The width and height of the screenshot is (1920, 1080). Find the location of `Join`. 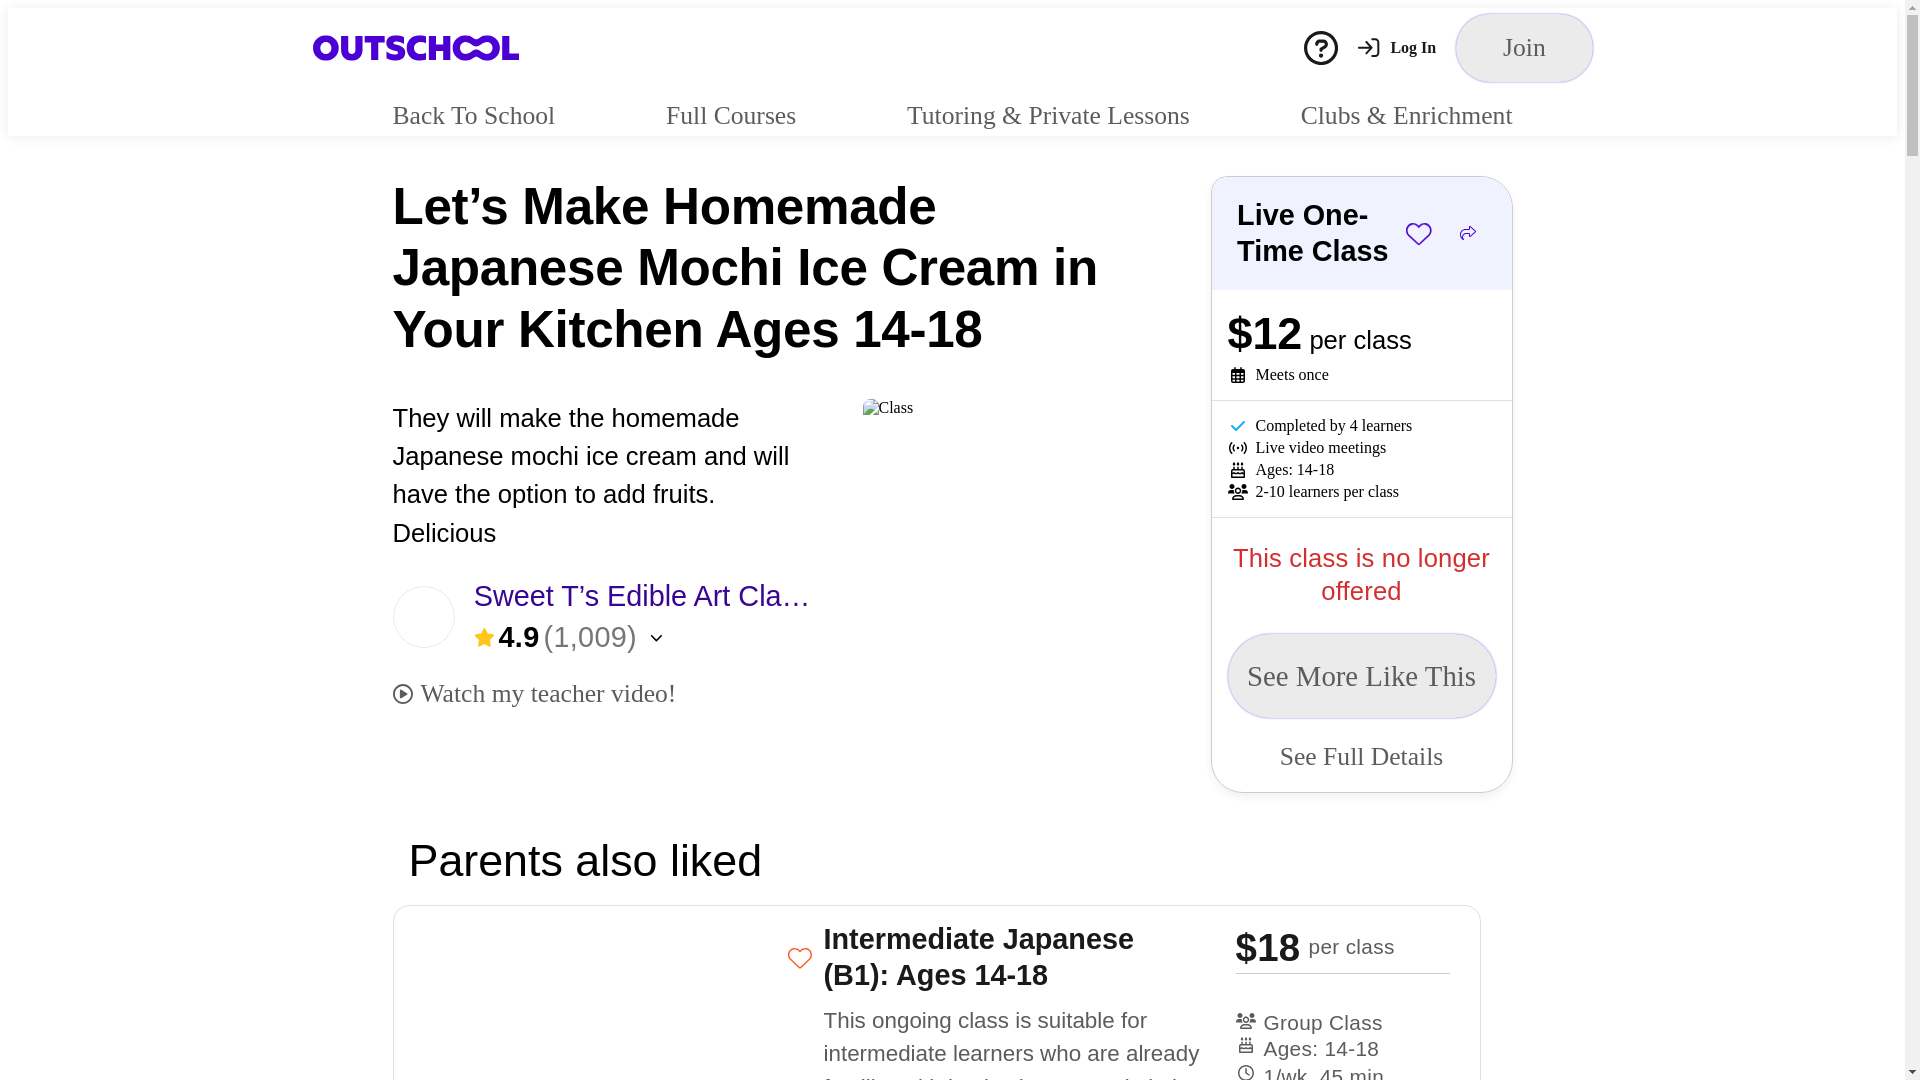

Join is located at coordinates (1523, 48).